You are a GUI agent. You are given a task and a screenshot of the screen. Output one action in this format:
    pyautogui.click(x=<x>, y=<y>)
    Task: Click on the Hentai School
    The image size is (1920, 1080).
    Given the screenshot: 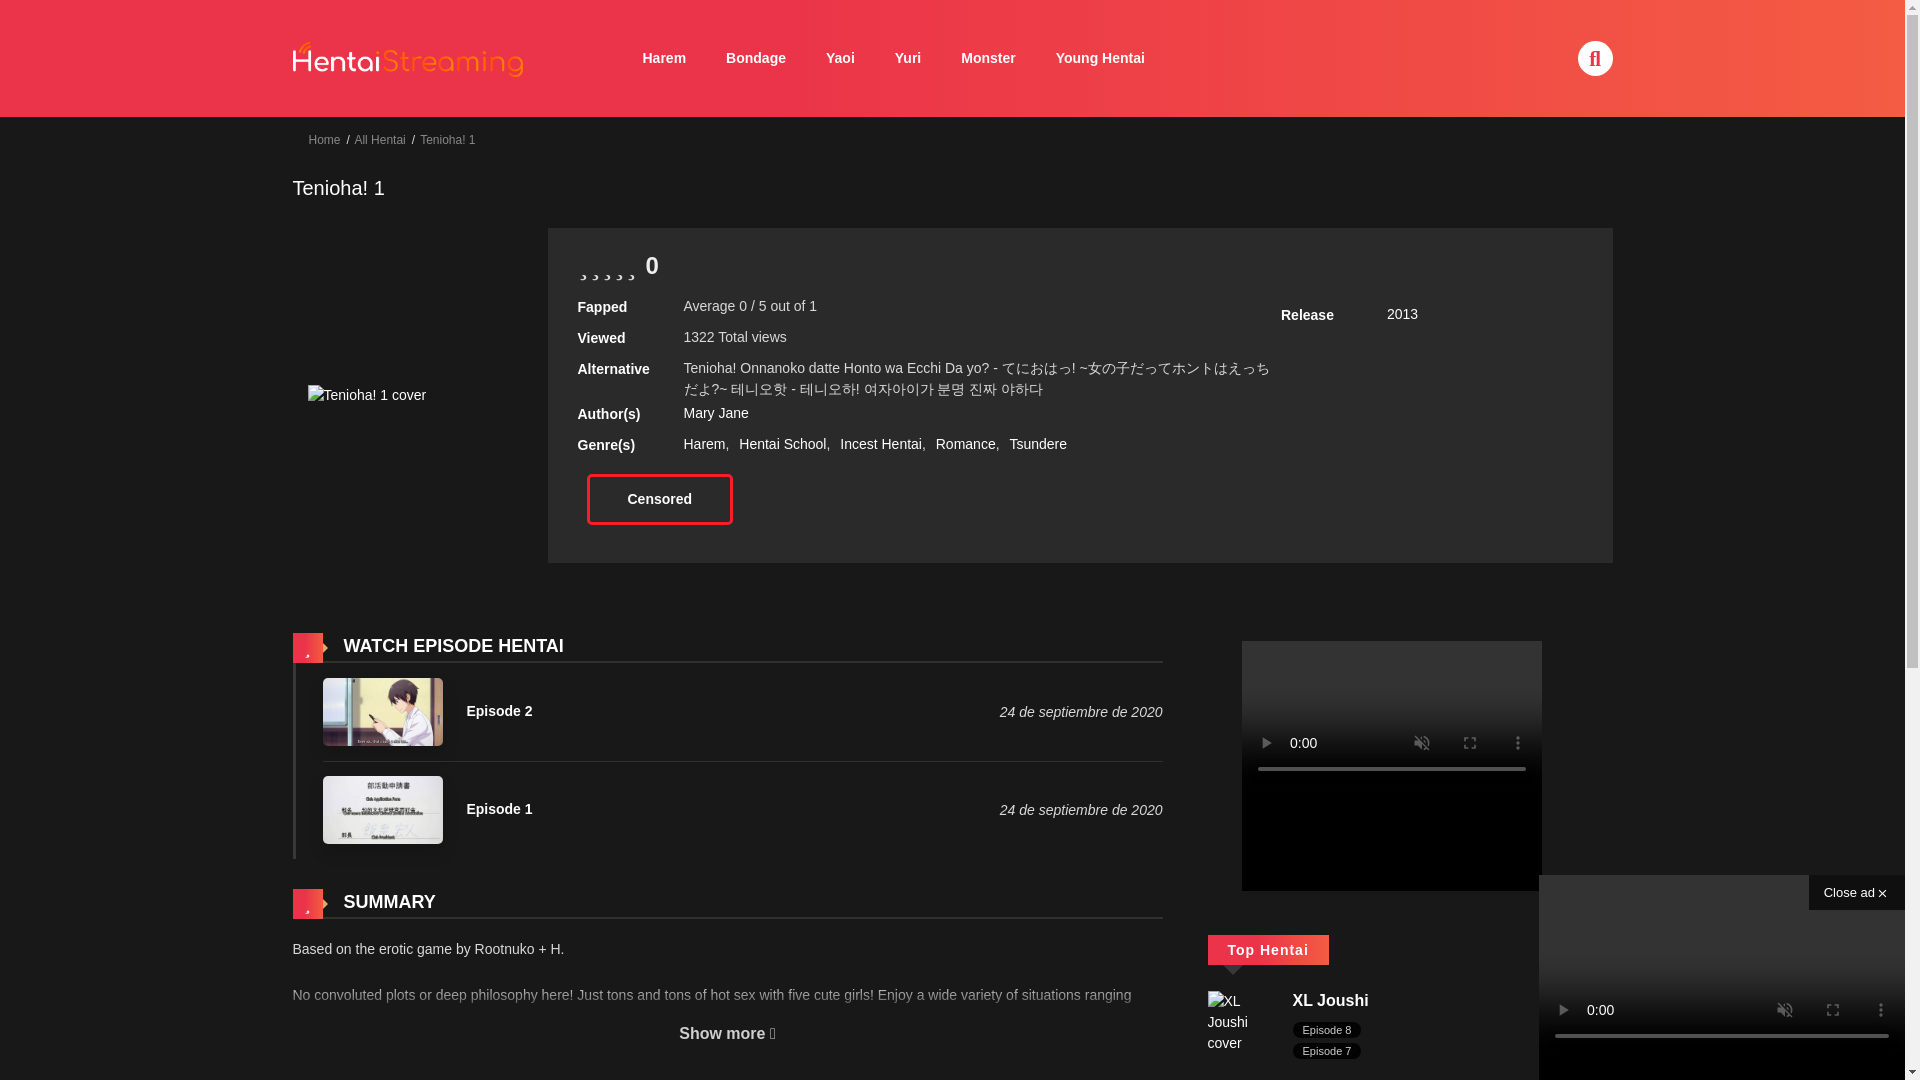 What is the action you would take?
    pyautogui.click(x=782, y=444)
    